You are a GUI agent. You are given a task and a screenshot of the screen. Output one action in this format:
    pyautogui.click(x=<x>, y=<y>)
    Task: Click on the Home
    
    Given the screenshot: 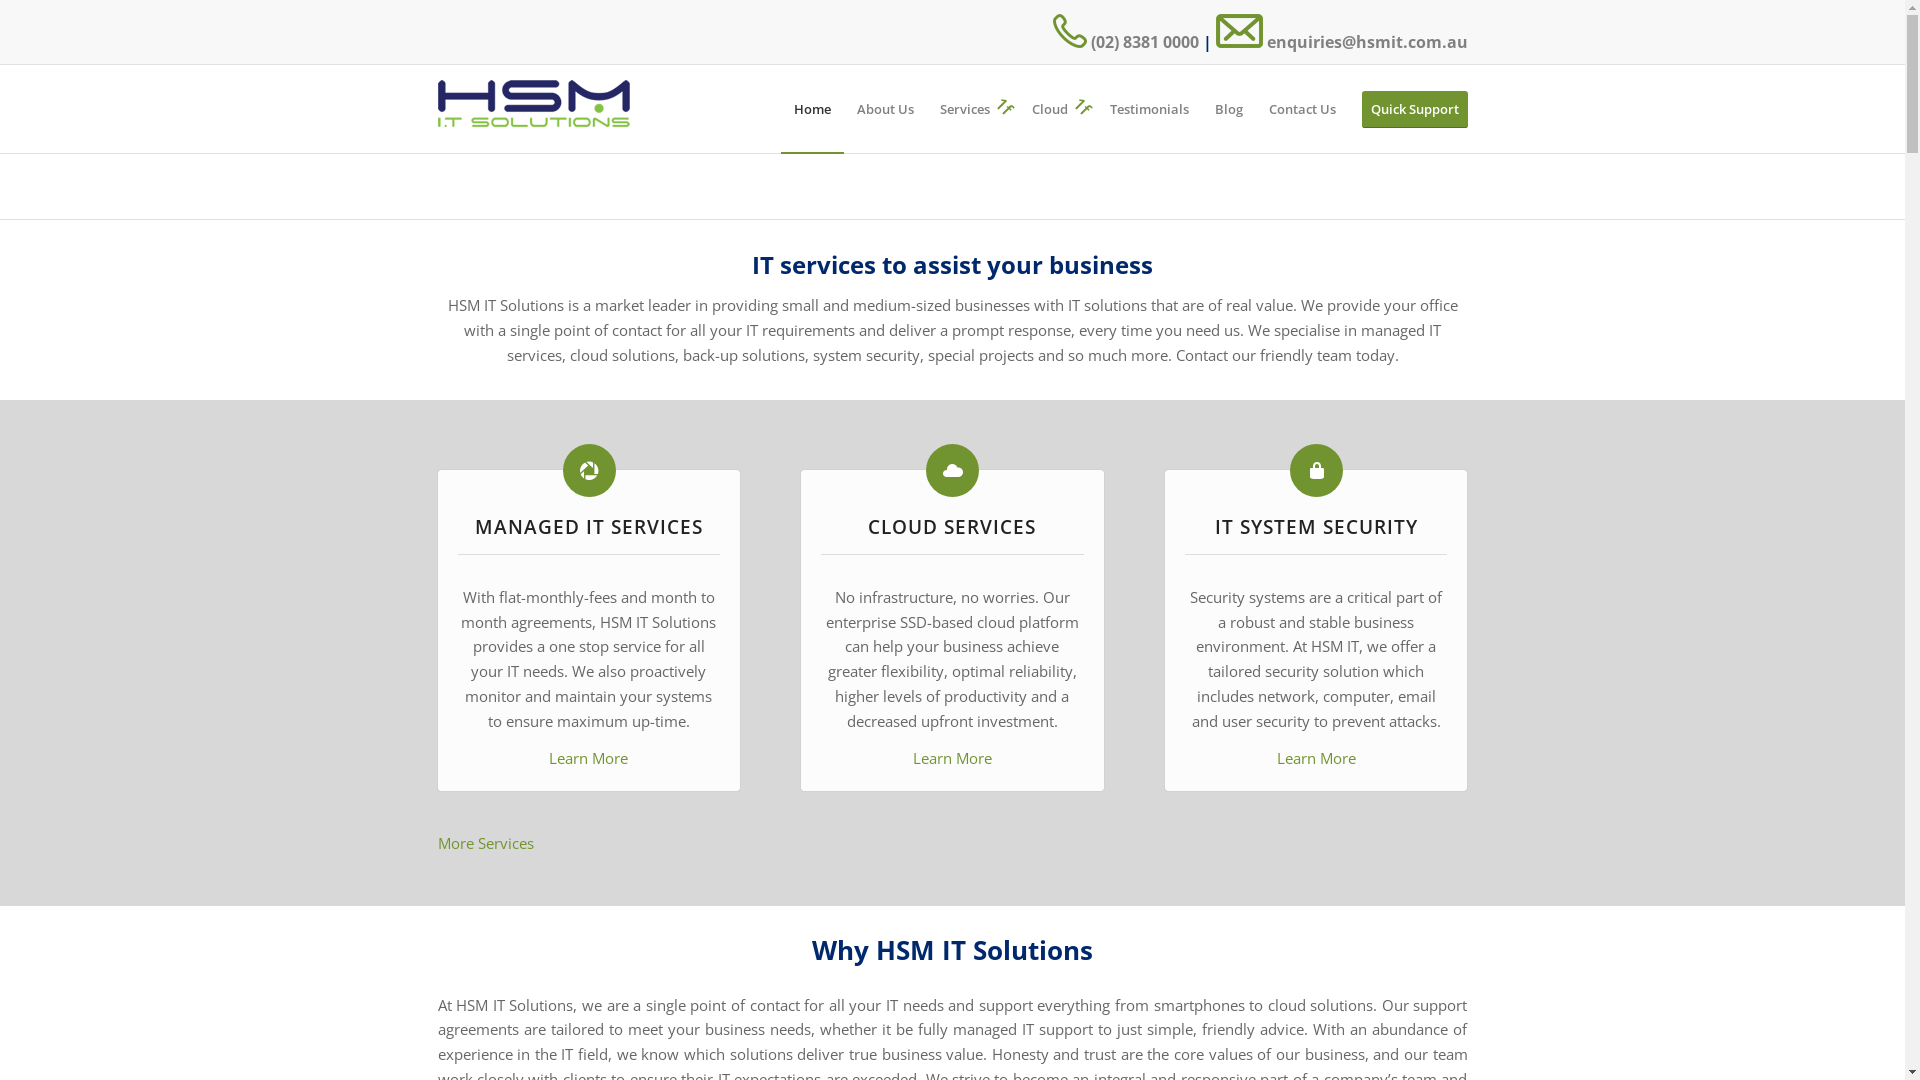 What is the action you would take?
    pyautogui.click(x=812, y=109)
    